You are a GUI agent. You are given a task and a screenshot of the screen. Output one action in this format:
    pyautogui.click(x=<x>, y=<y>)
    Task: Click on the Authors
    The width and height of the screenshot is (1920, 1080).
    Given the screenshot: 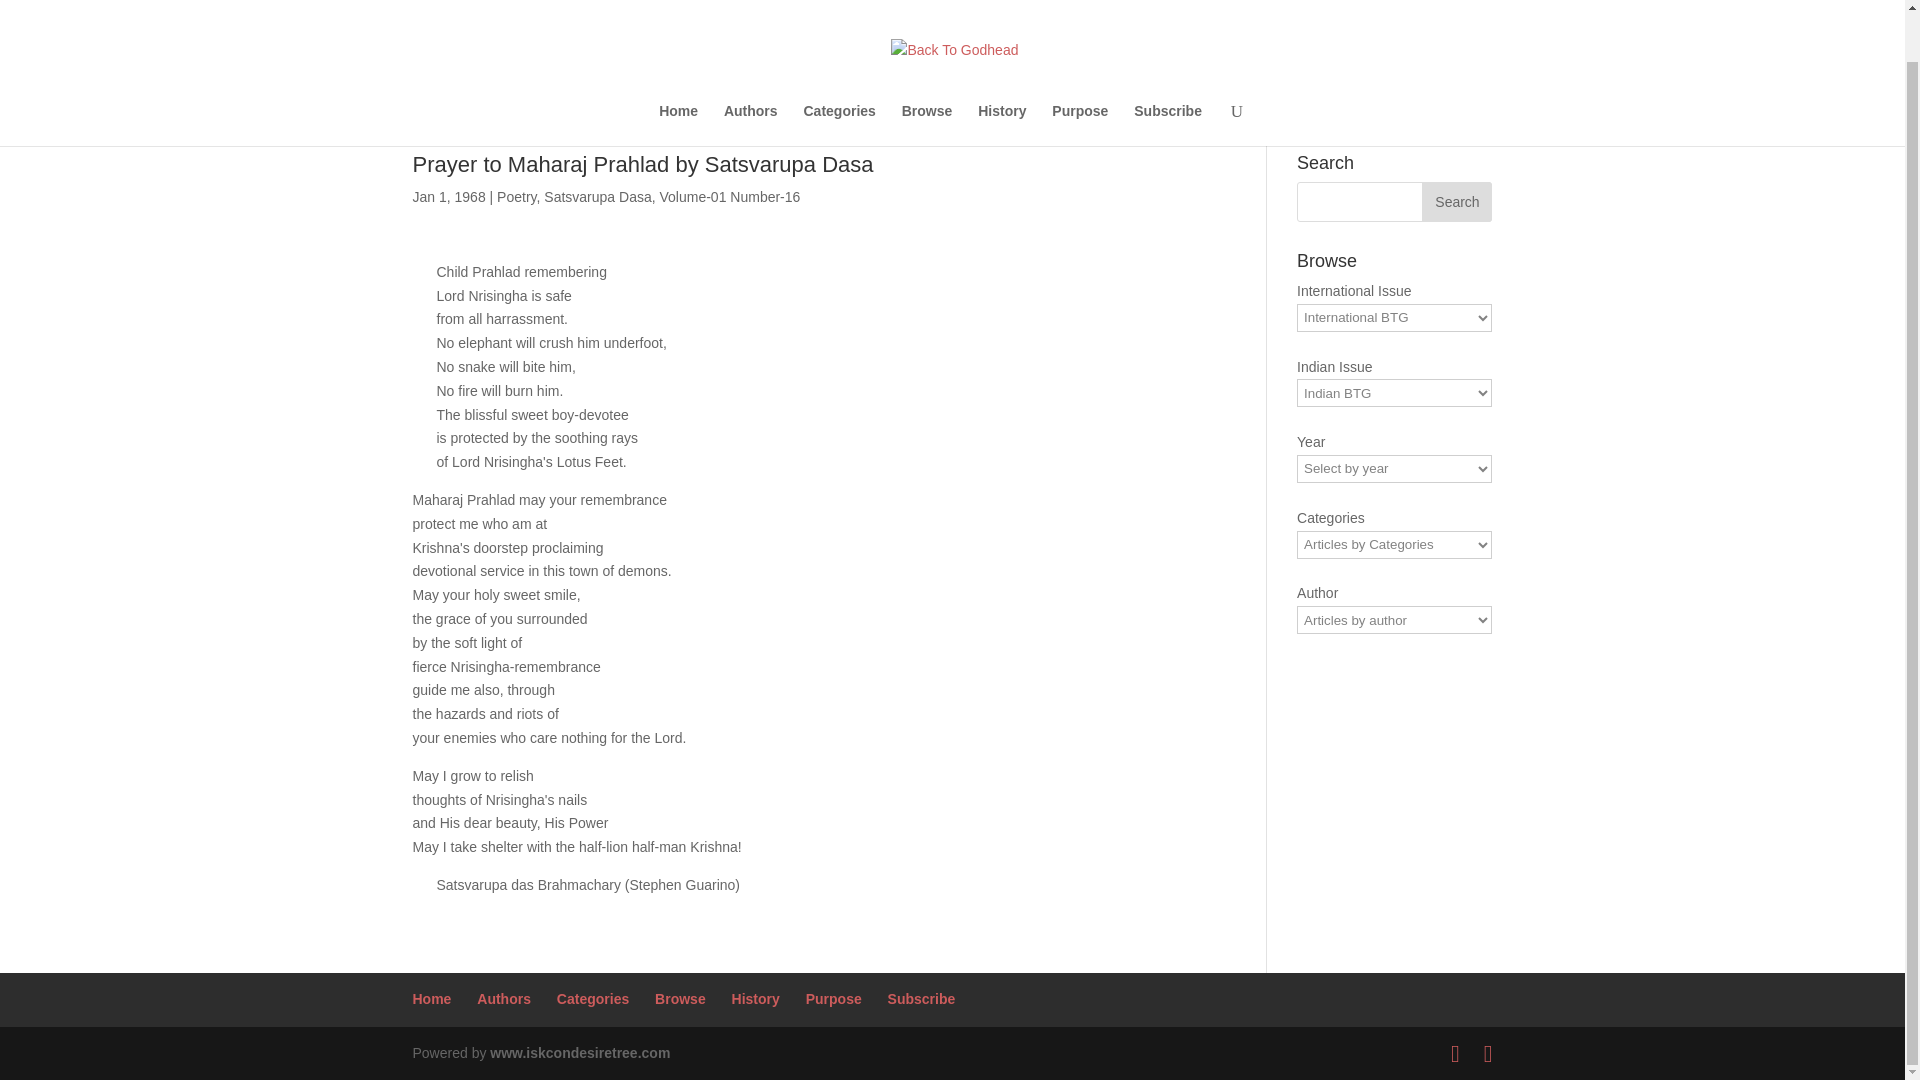 What is the action you would take?
    pyautogui.click(x=504, y=998)
    